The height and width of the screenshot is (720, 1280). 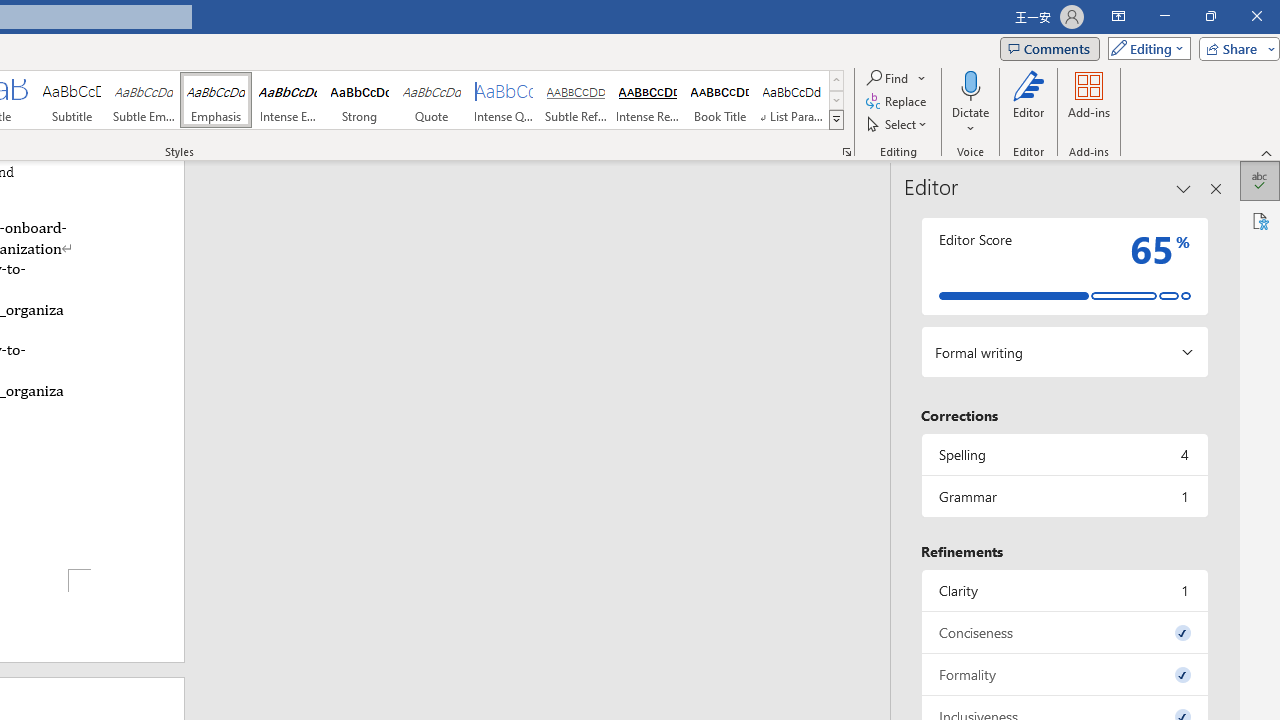 I want to click on Intense Quote, so click(x=504, y=100).